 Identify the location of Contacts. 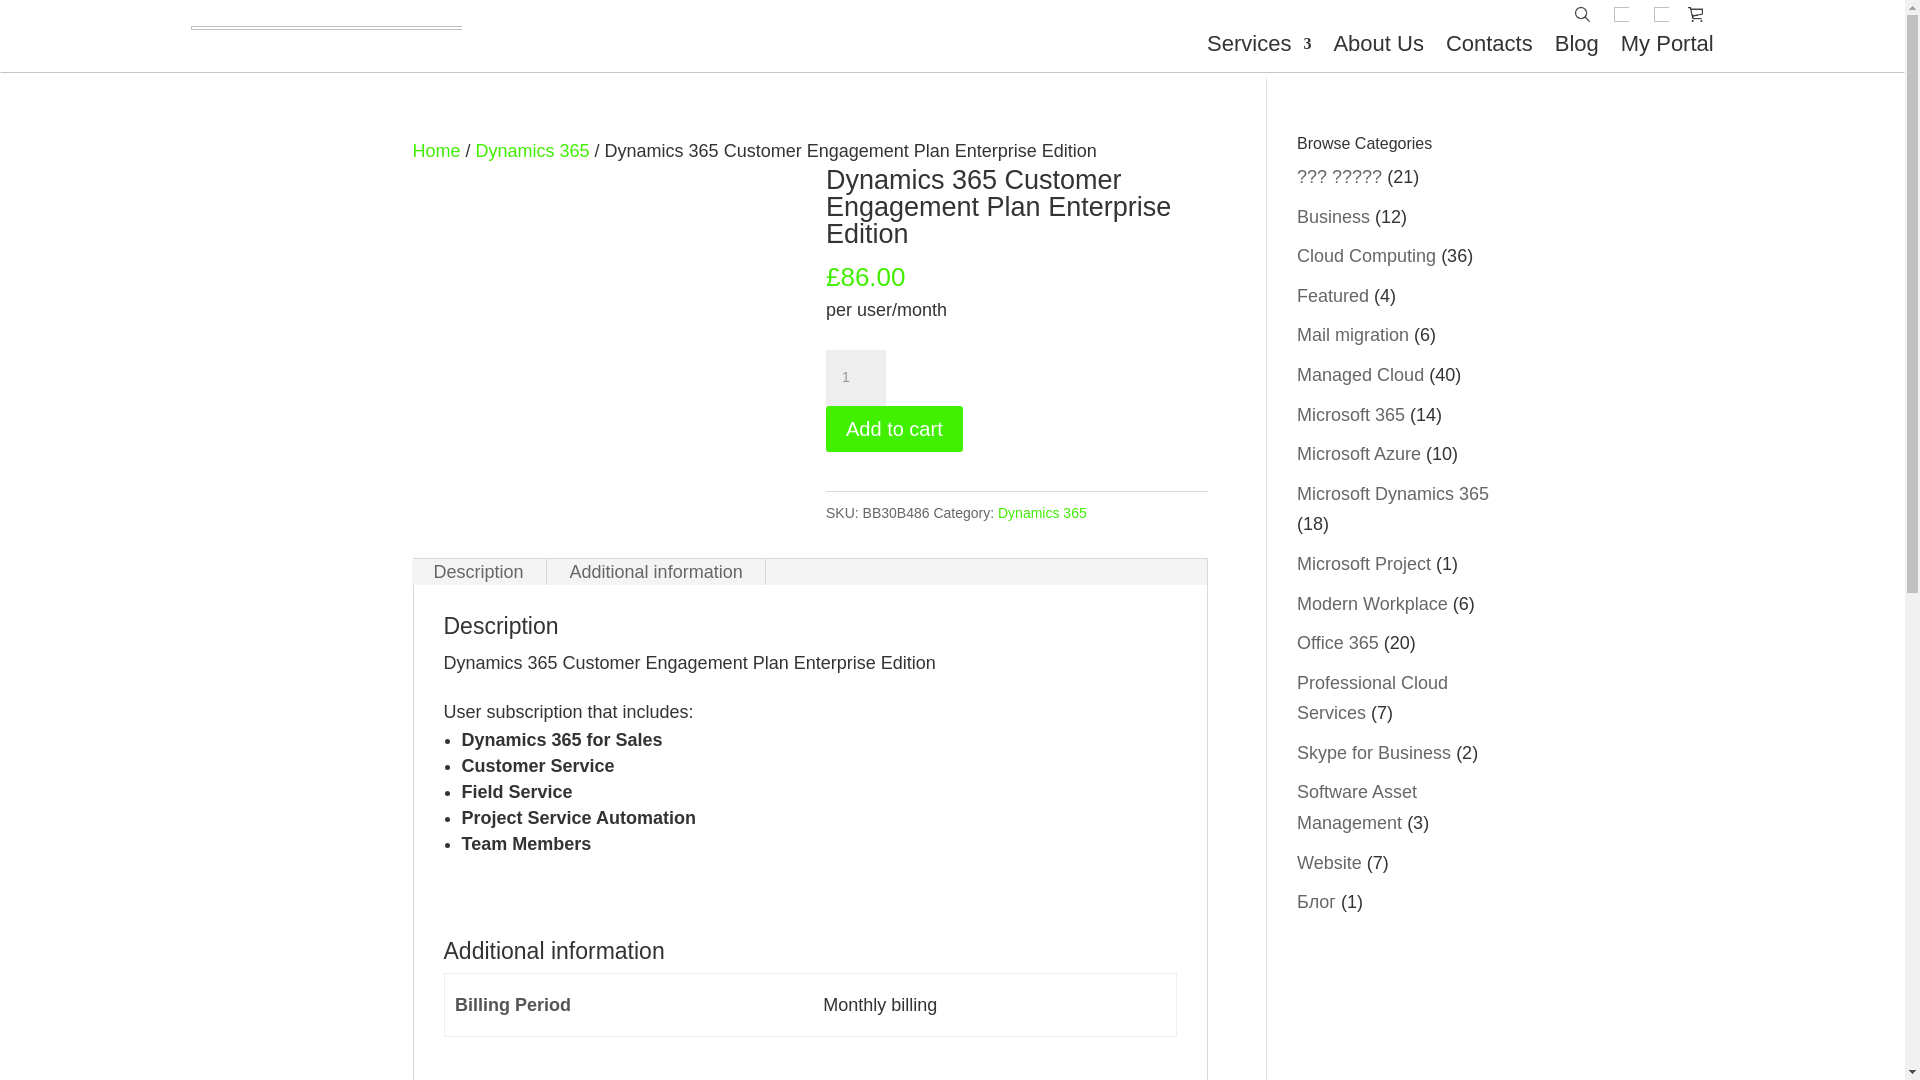
(1490, 44).